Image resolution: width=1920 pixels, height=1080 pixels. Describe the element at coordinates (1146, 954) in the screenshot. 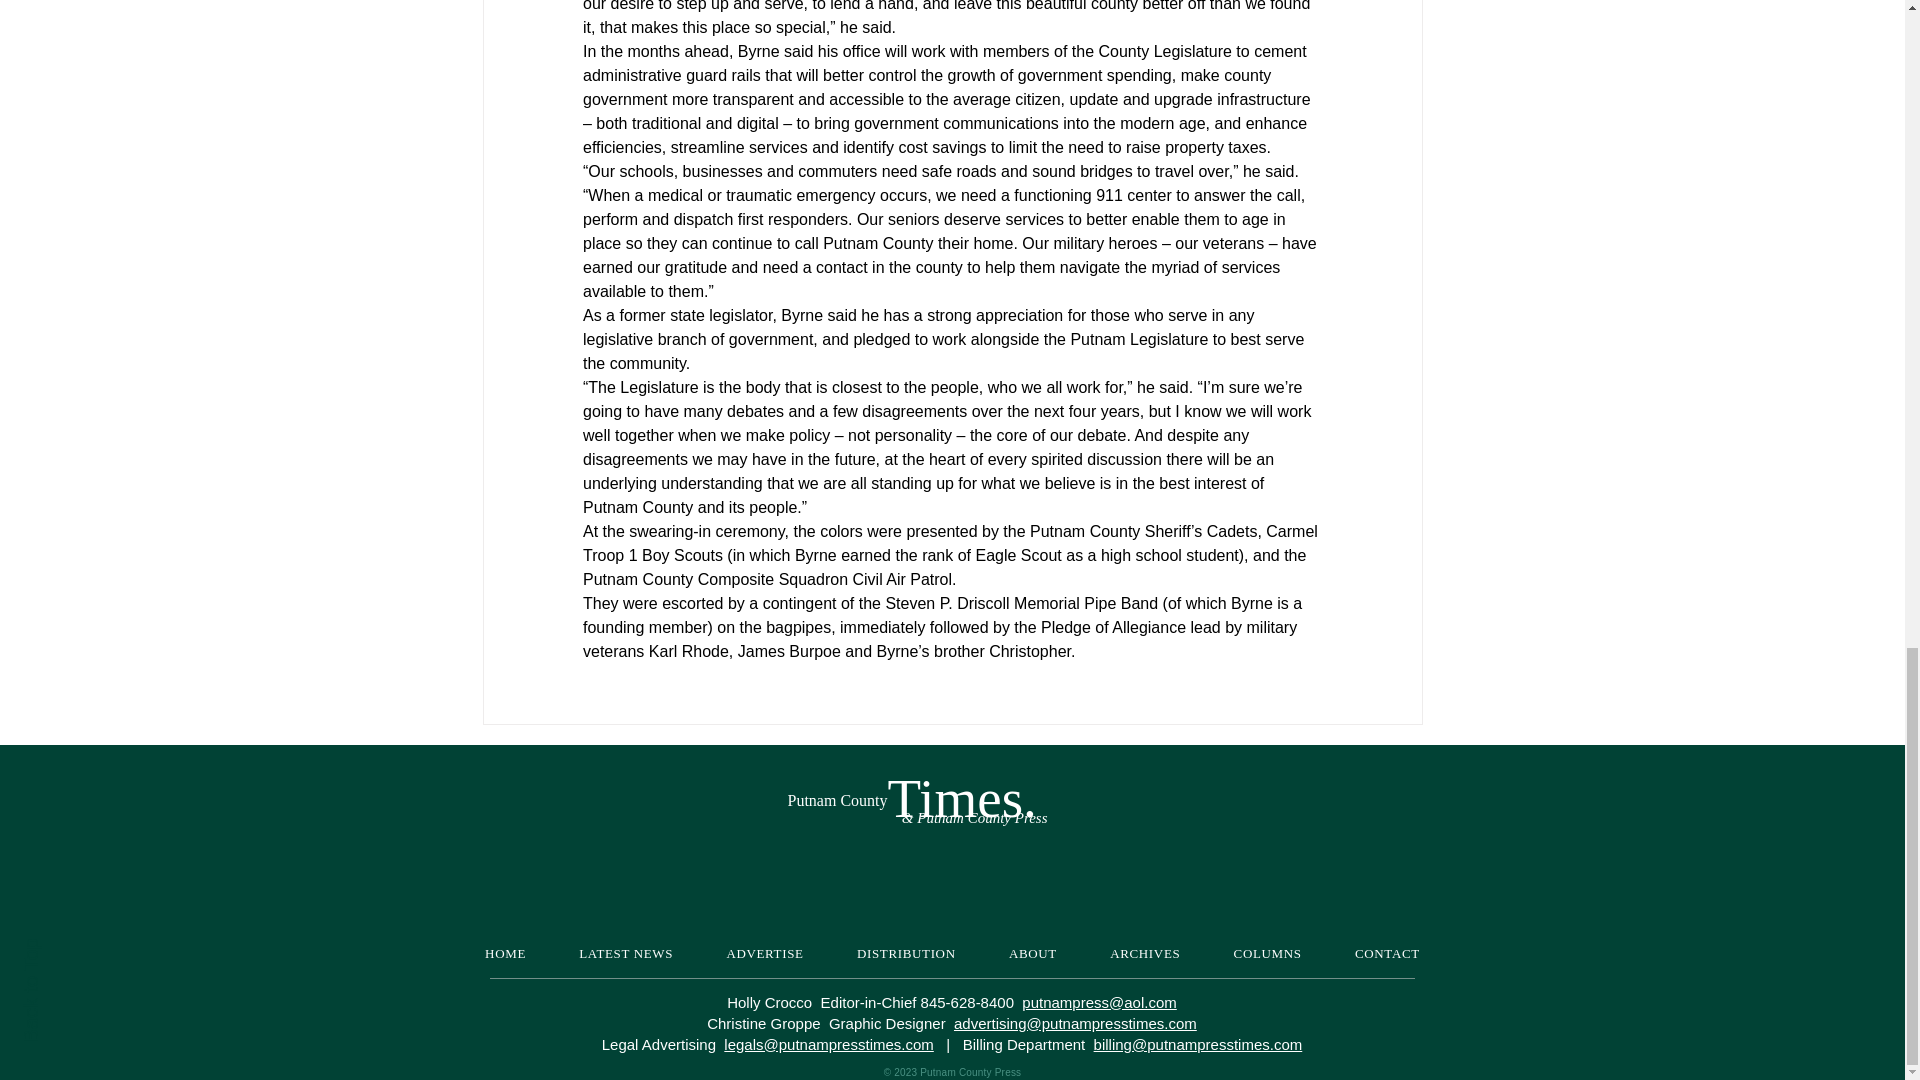

I see `ARCHIVES` at that location.